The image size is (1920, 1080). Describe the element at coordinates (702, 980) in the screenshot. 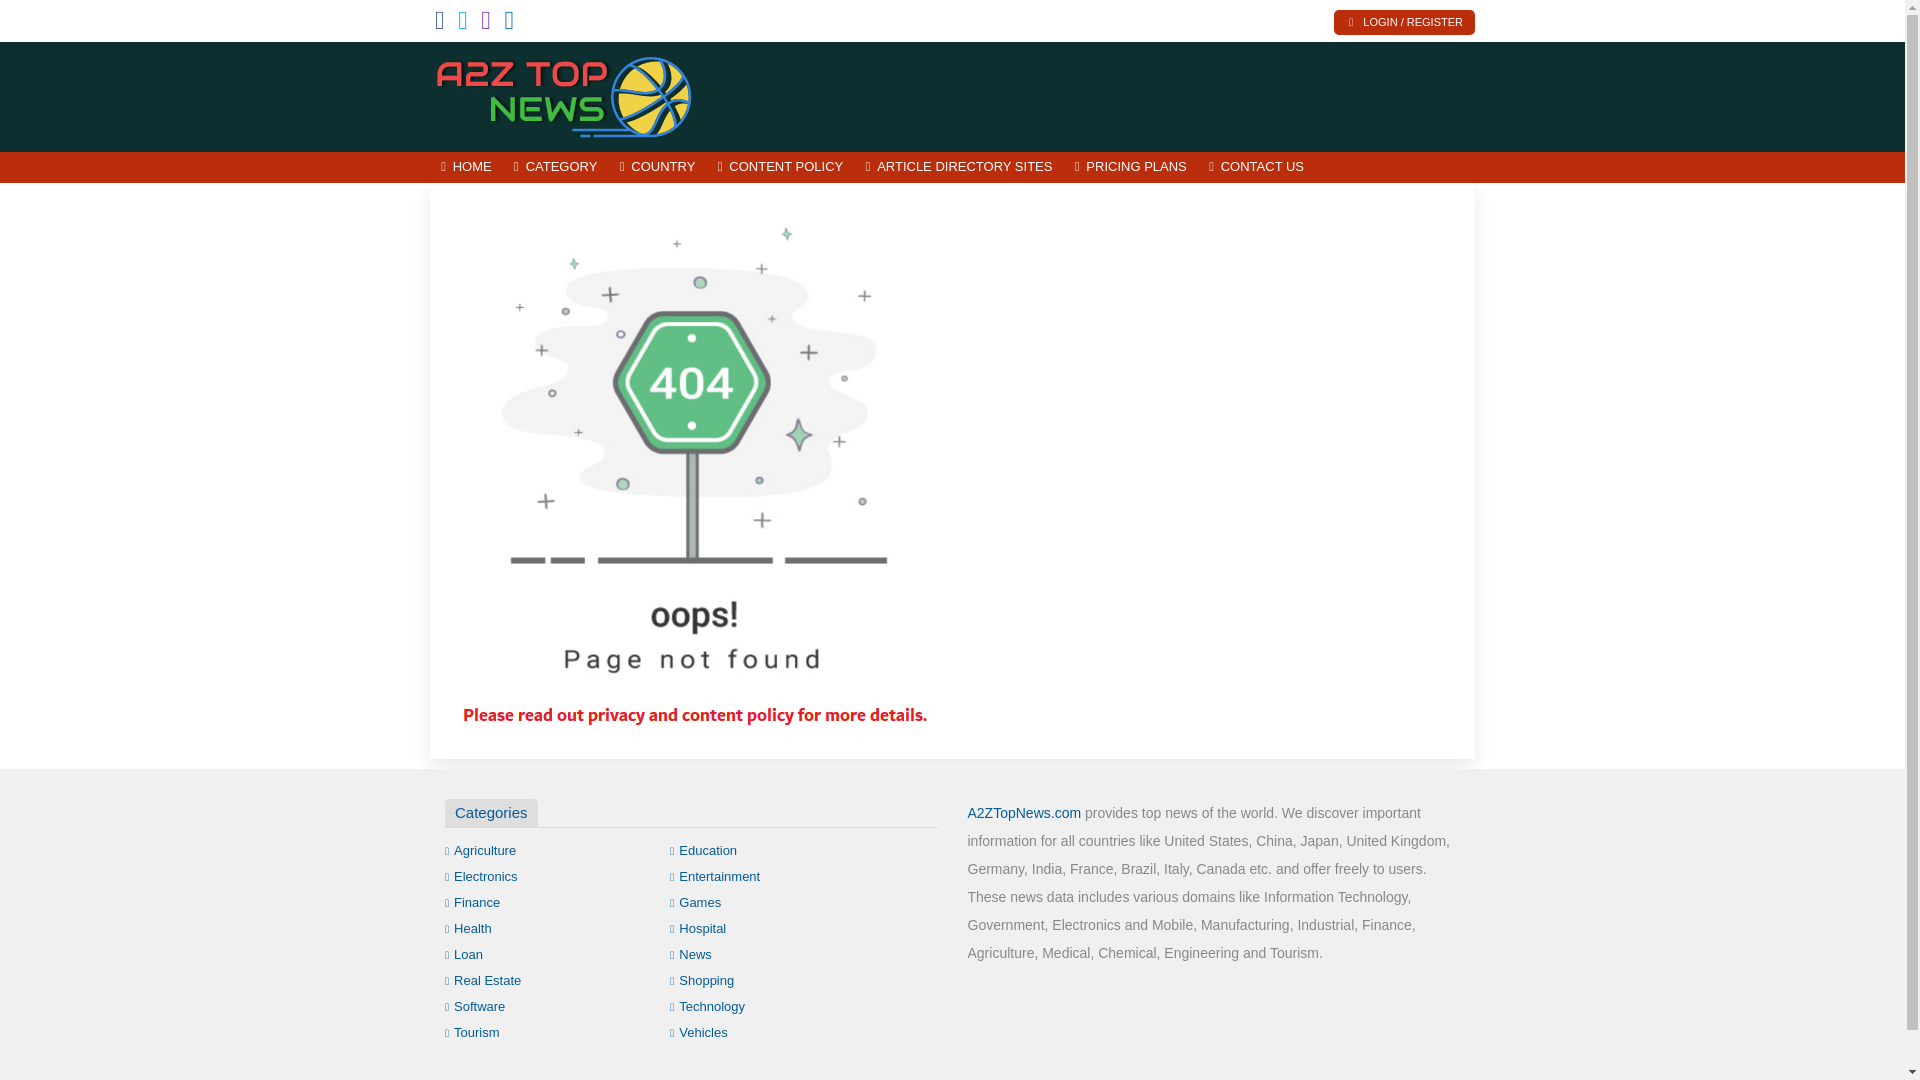

I see `Shopping` at that location.